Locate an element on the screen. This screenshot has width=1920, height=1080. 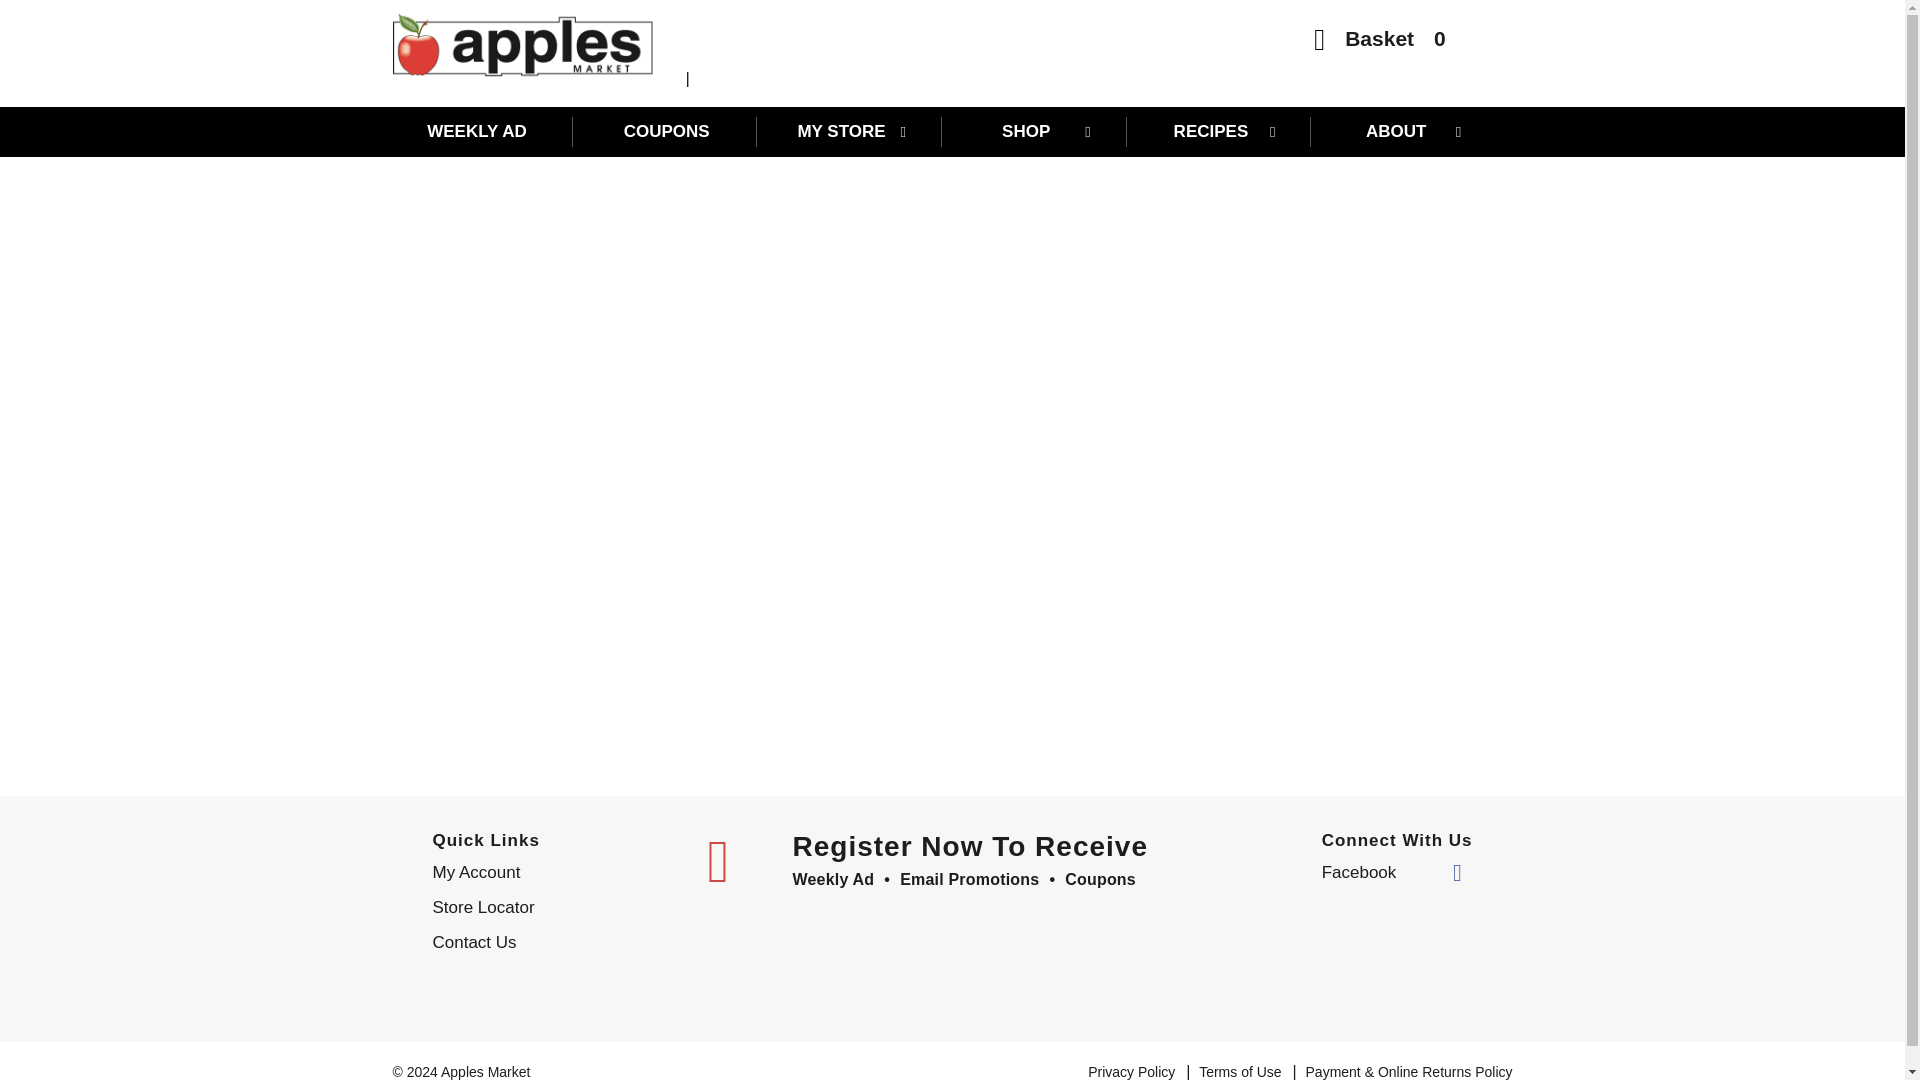
Facebook is located at coordinates (1392, 872).